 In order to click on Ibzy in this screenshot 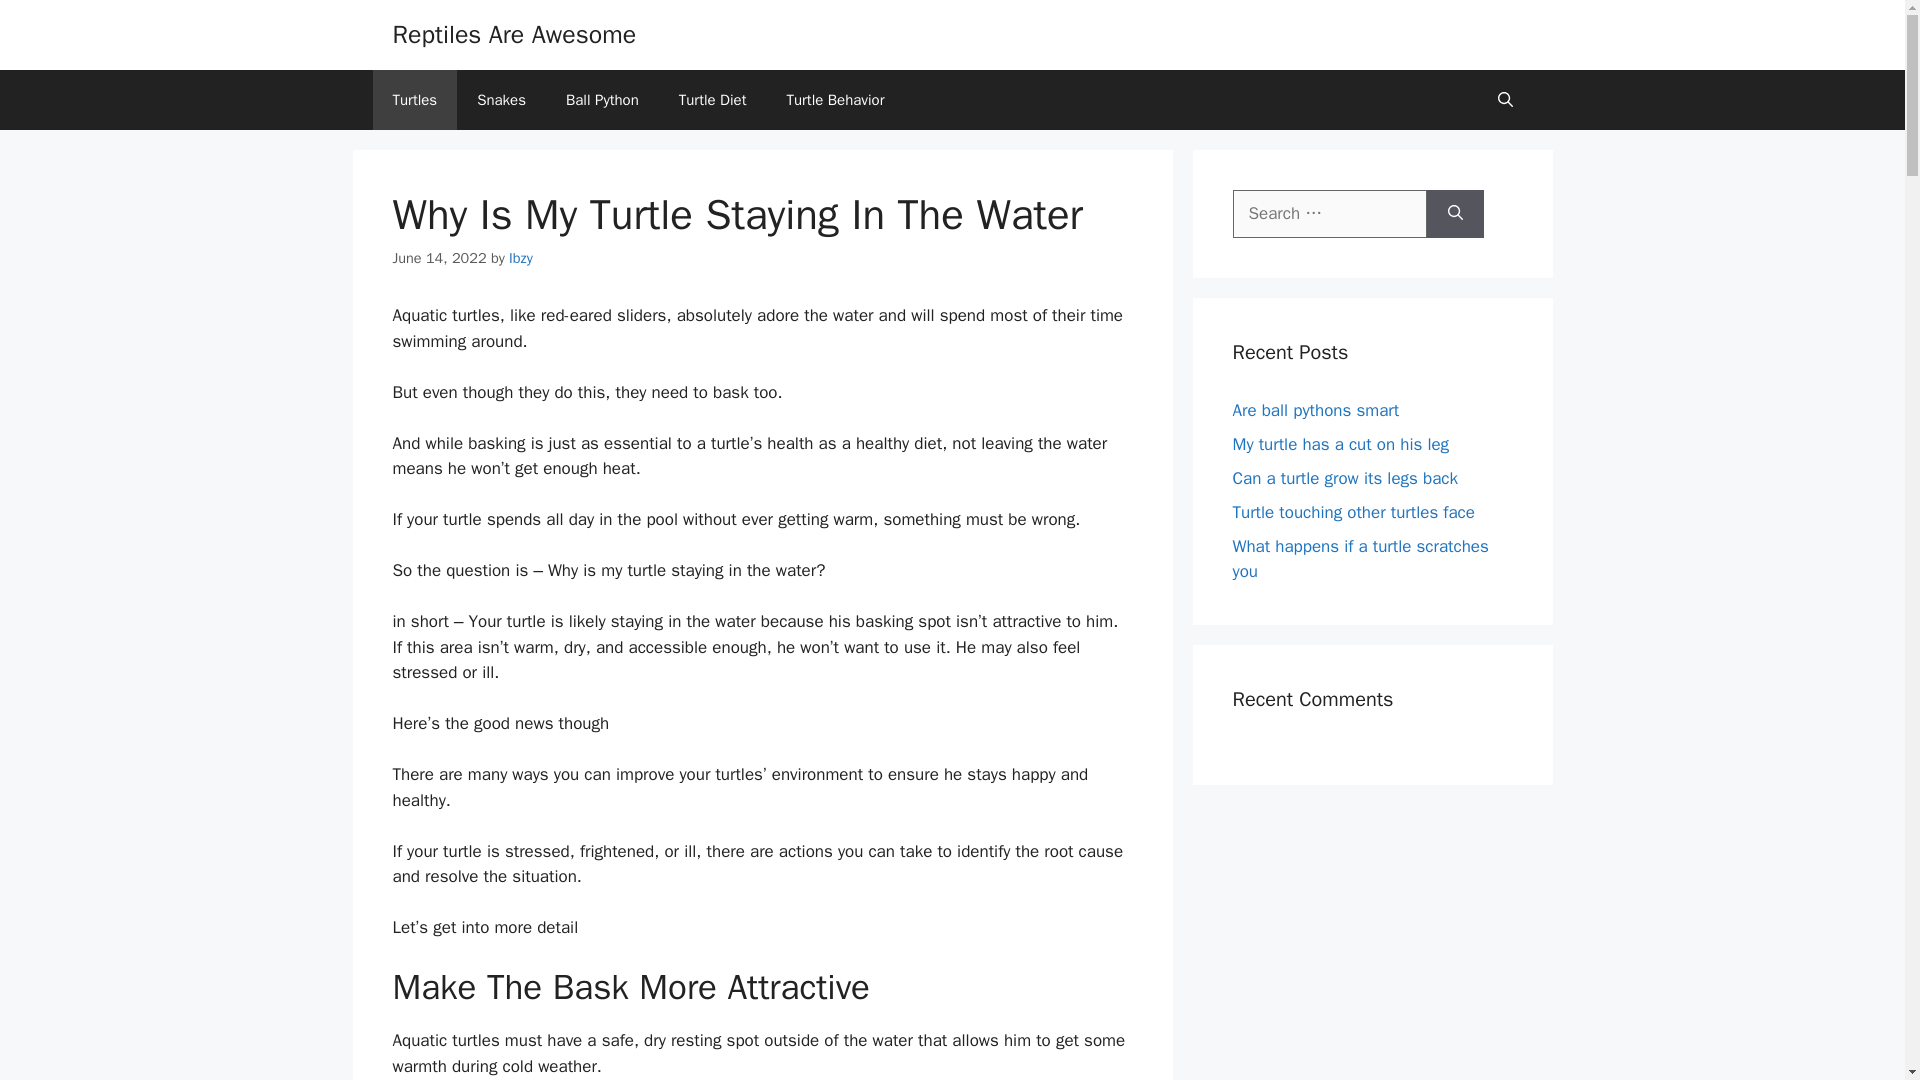, I will do `click(520, 258)`.